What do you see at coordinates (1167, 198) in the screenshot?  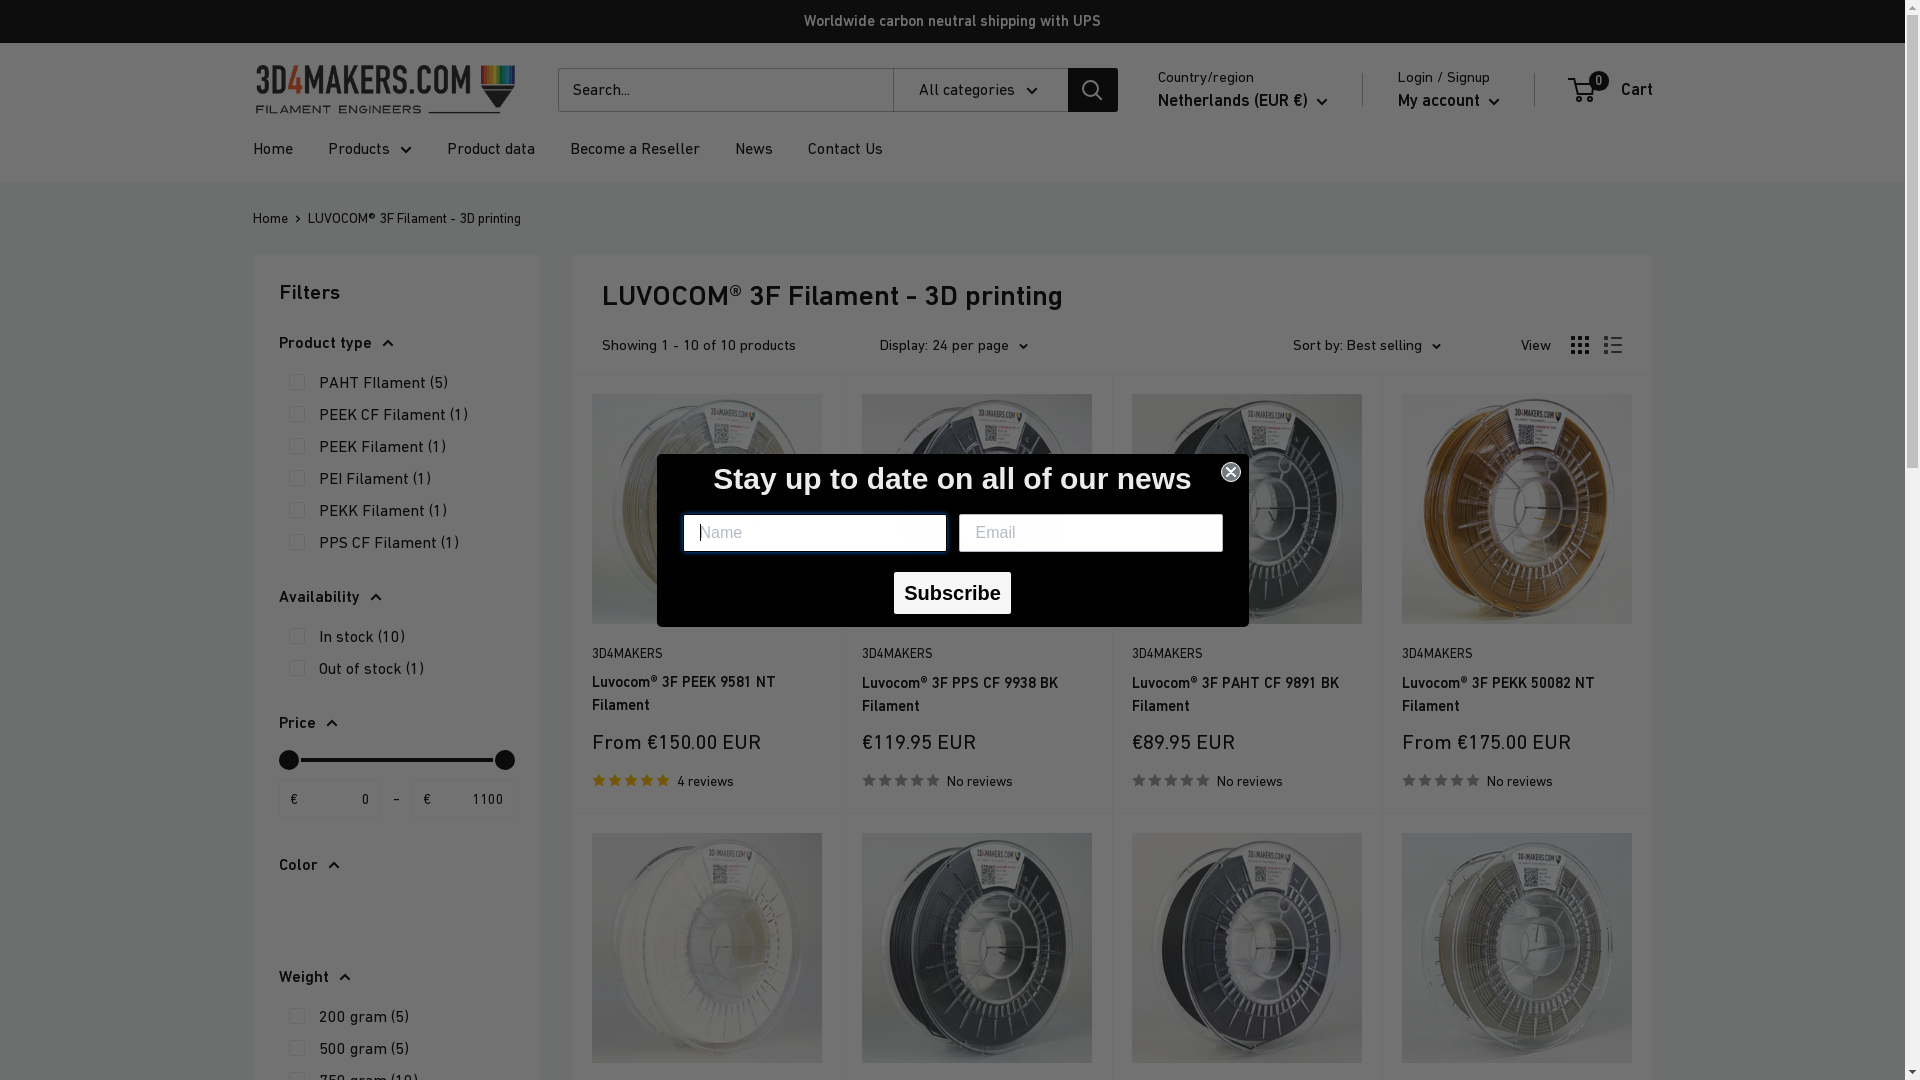 I see `AX` at bounding box center [1167, 198].